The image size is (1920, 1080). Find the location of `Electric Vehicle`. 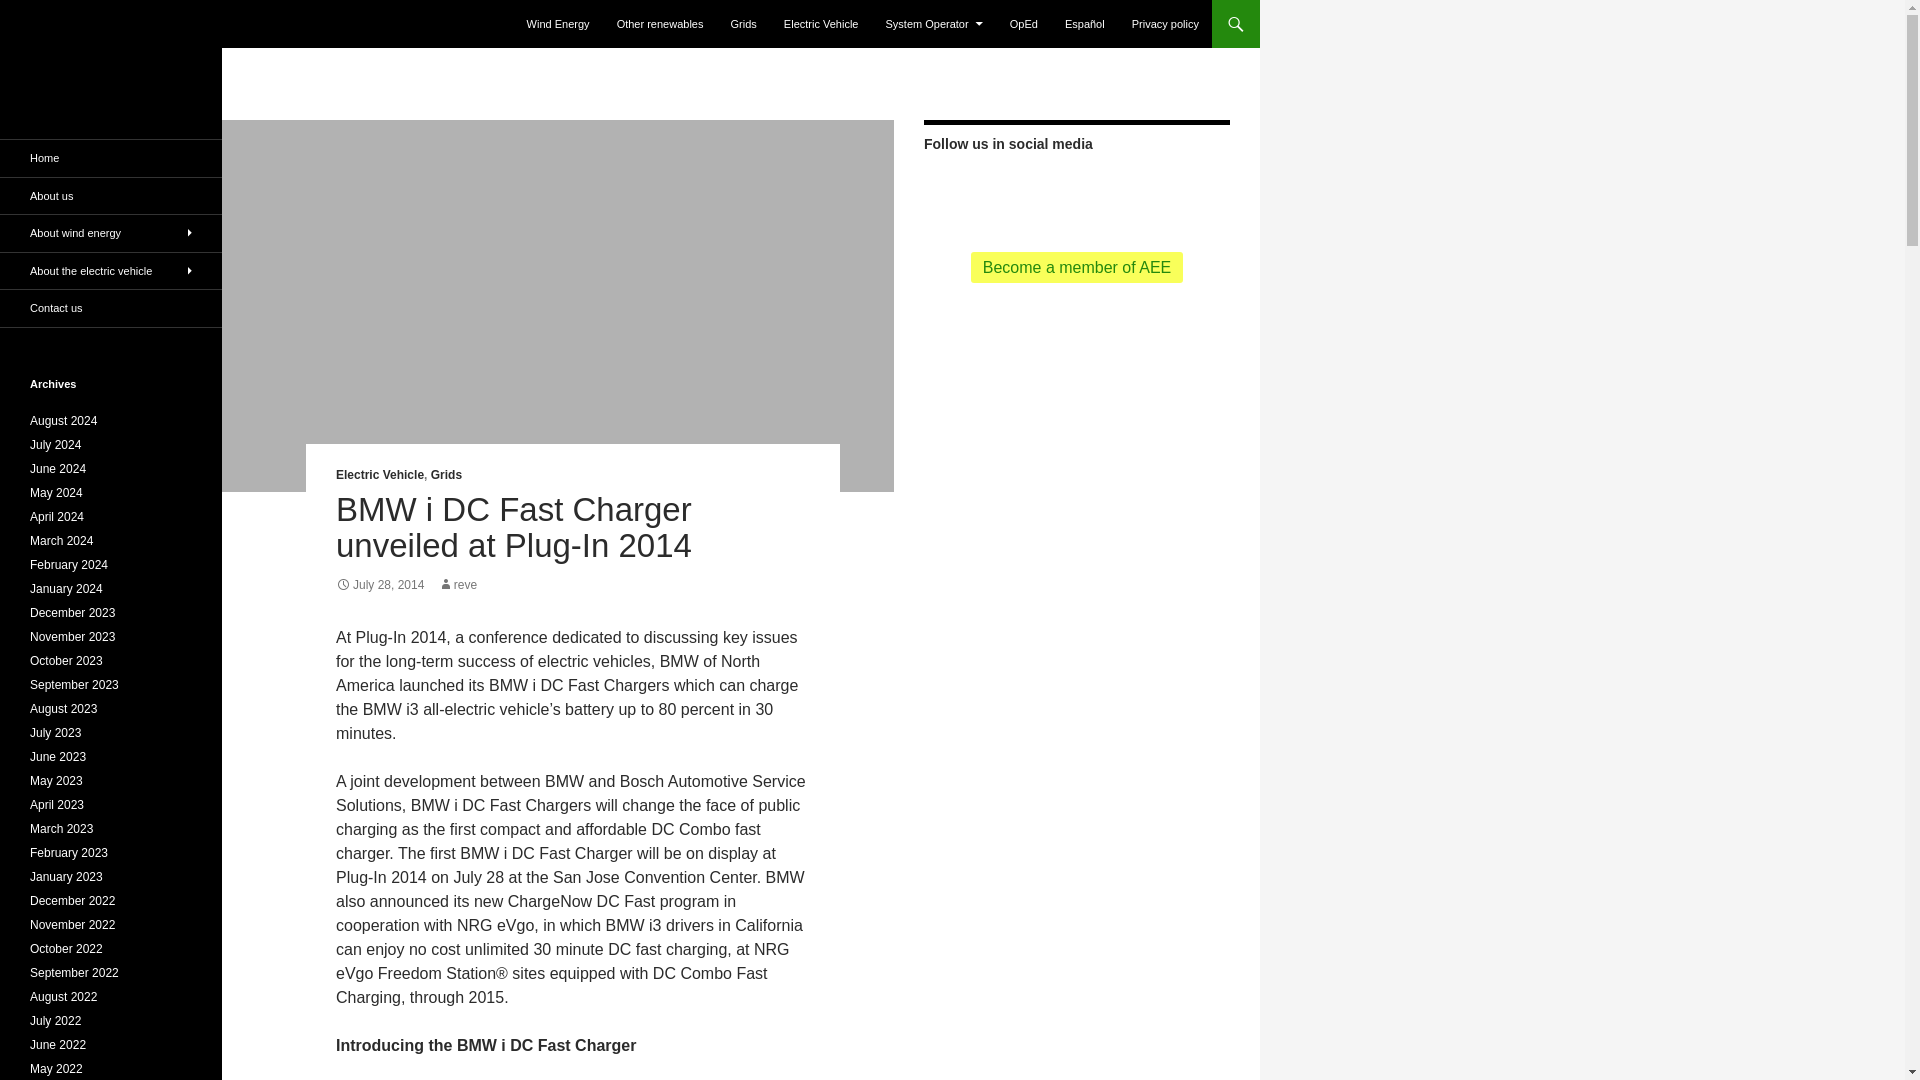

Electric Vehicle is located at coordinates (380, 474).